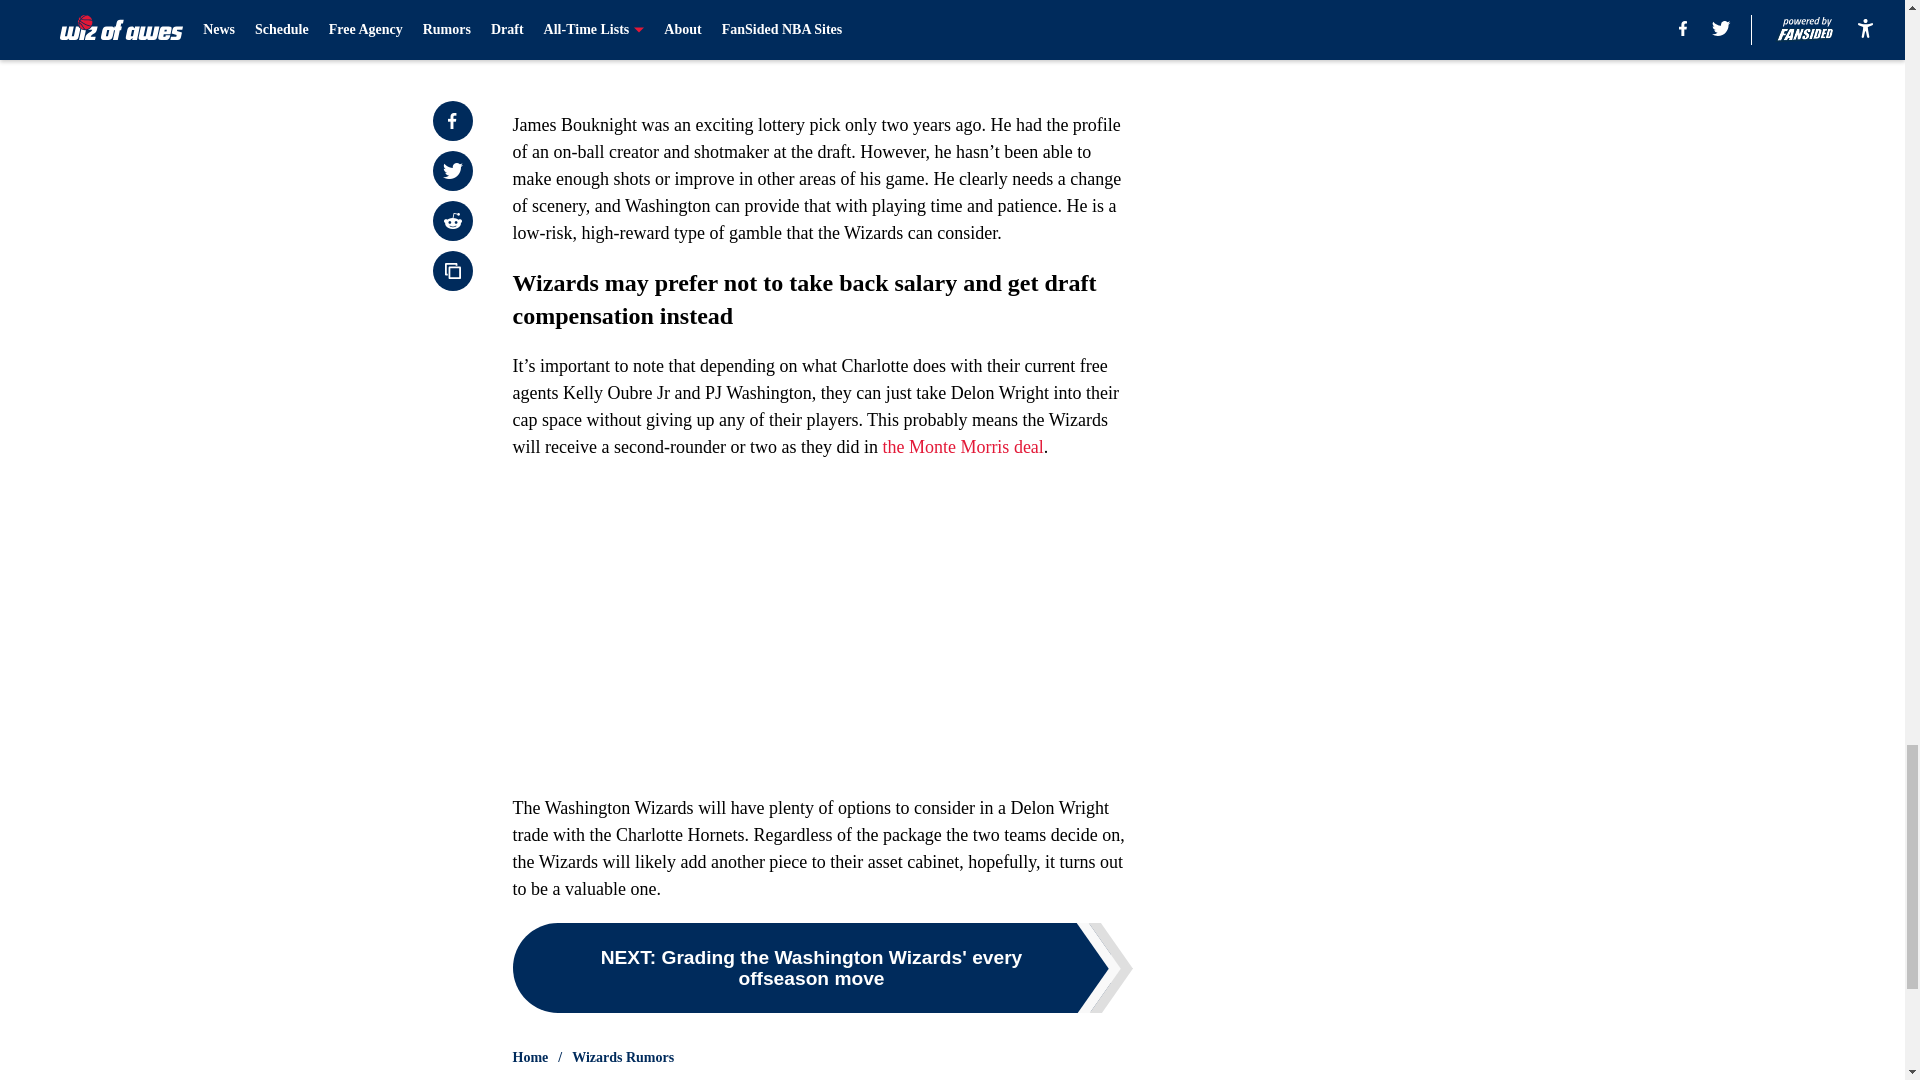  I want to click on Home, so click(530, 1058).